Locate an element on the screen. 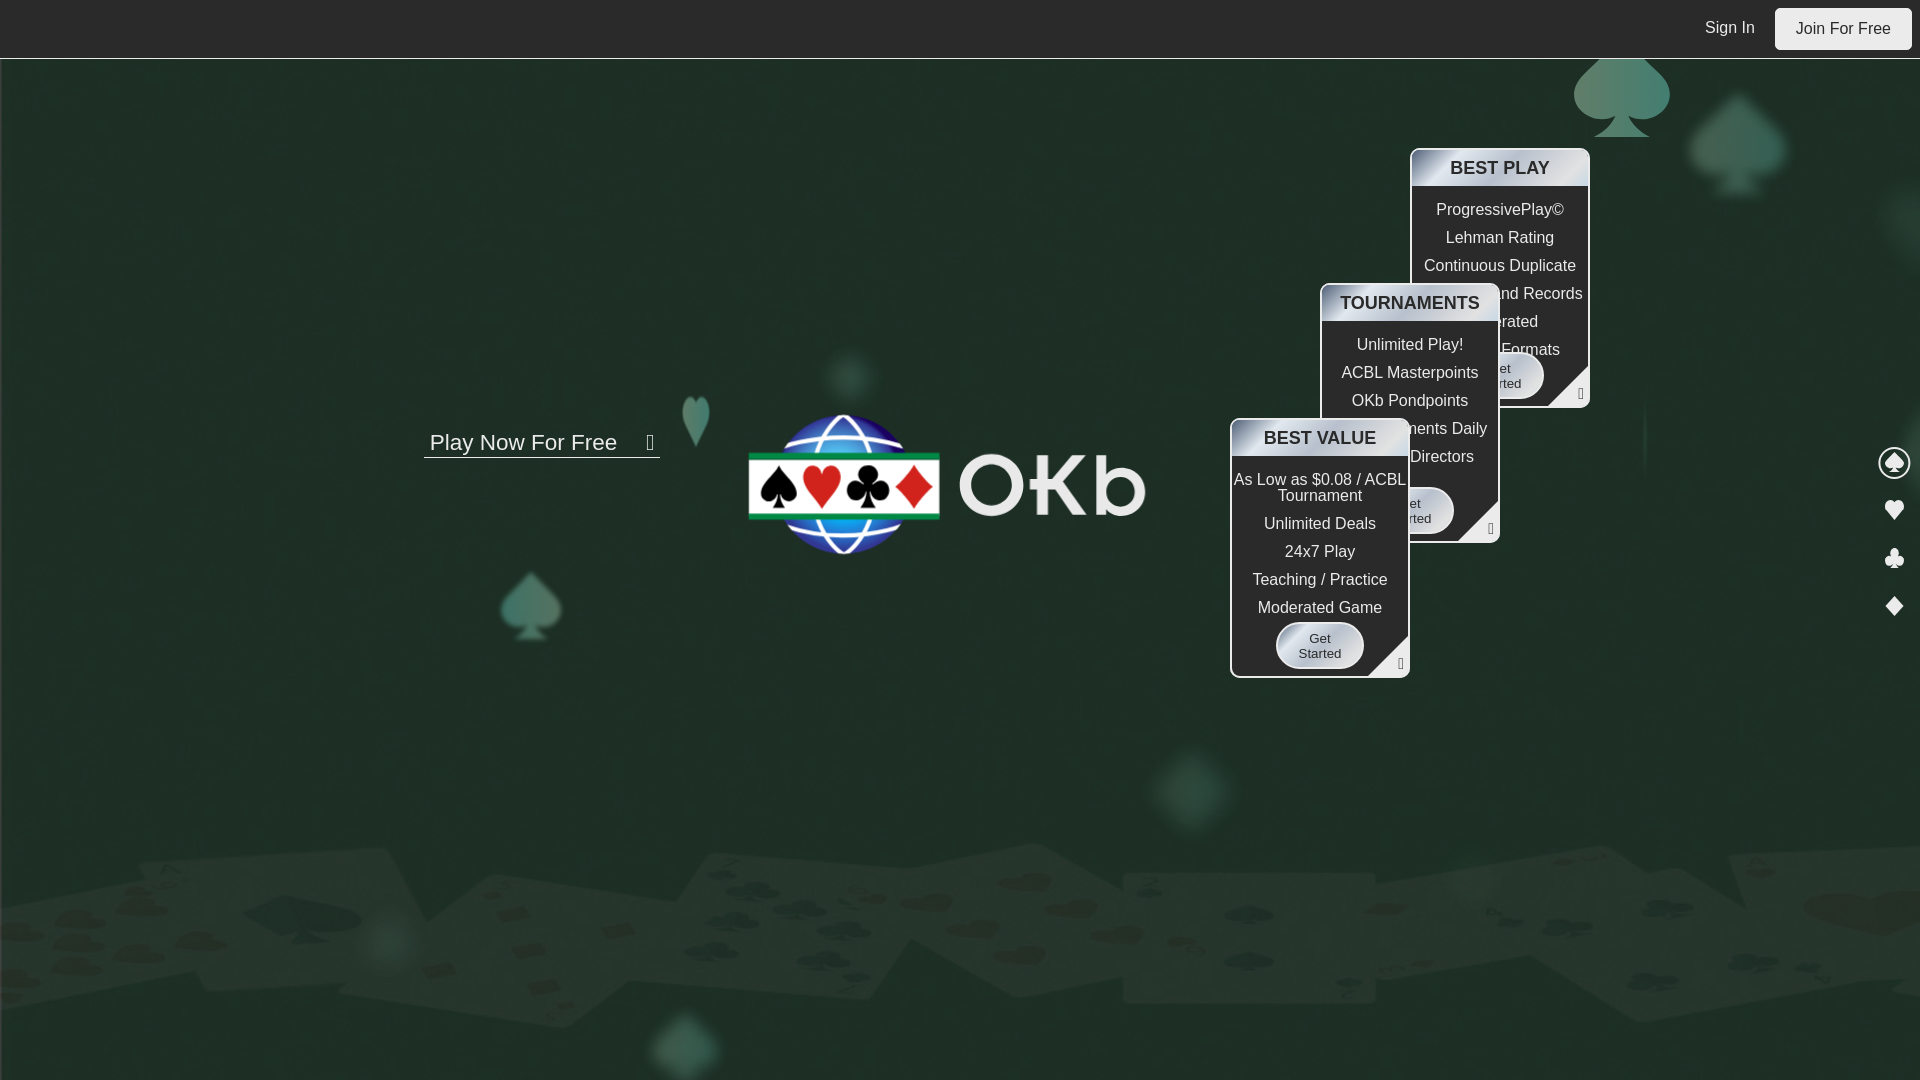 Image resolution: width=1920 pixels, height=1080 pixels. Get Started is located at coordinates (1499, 364).